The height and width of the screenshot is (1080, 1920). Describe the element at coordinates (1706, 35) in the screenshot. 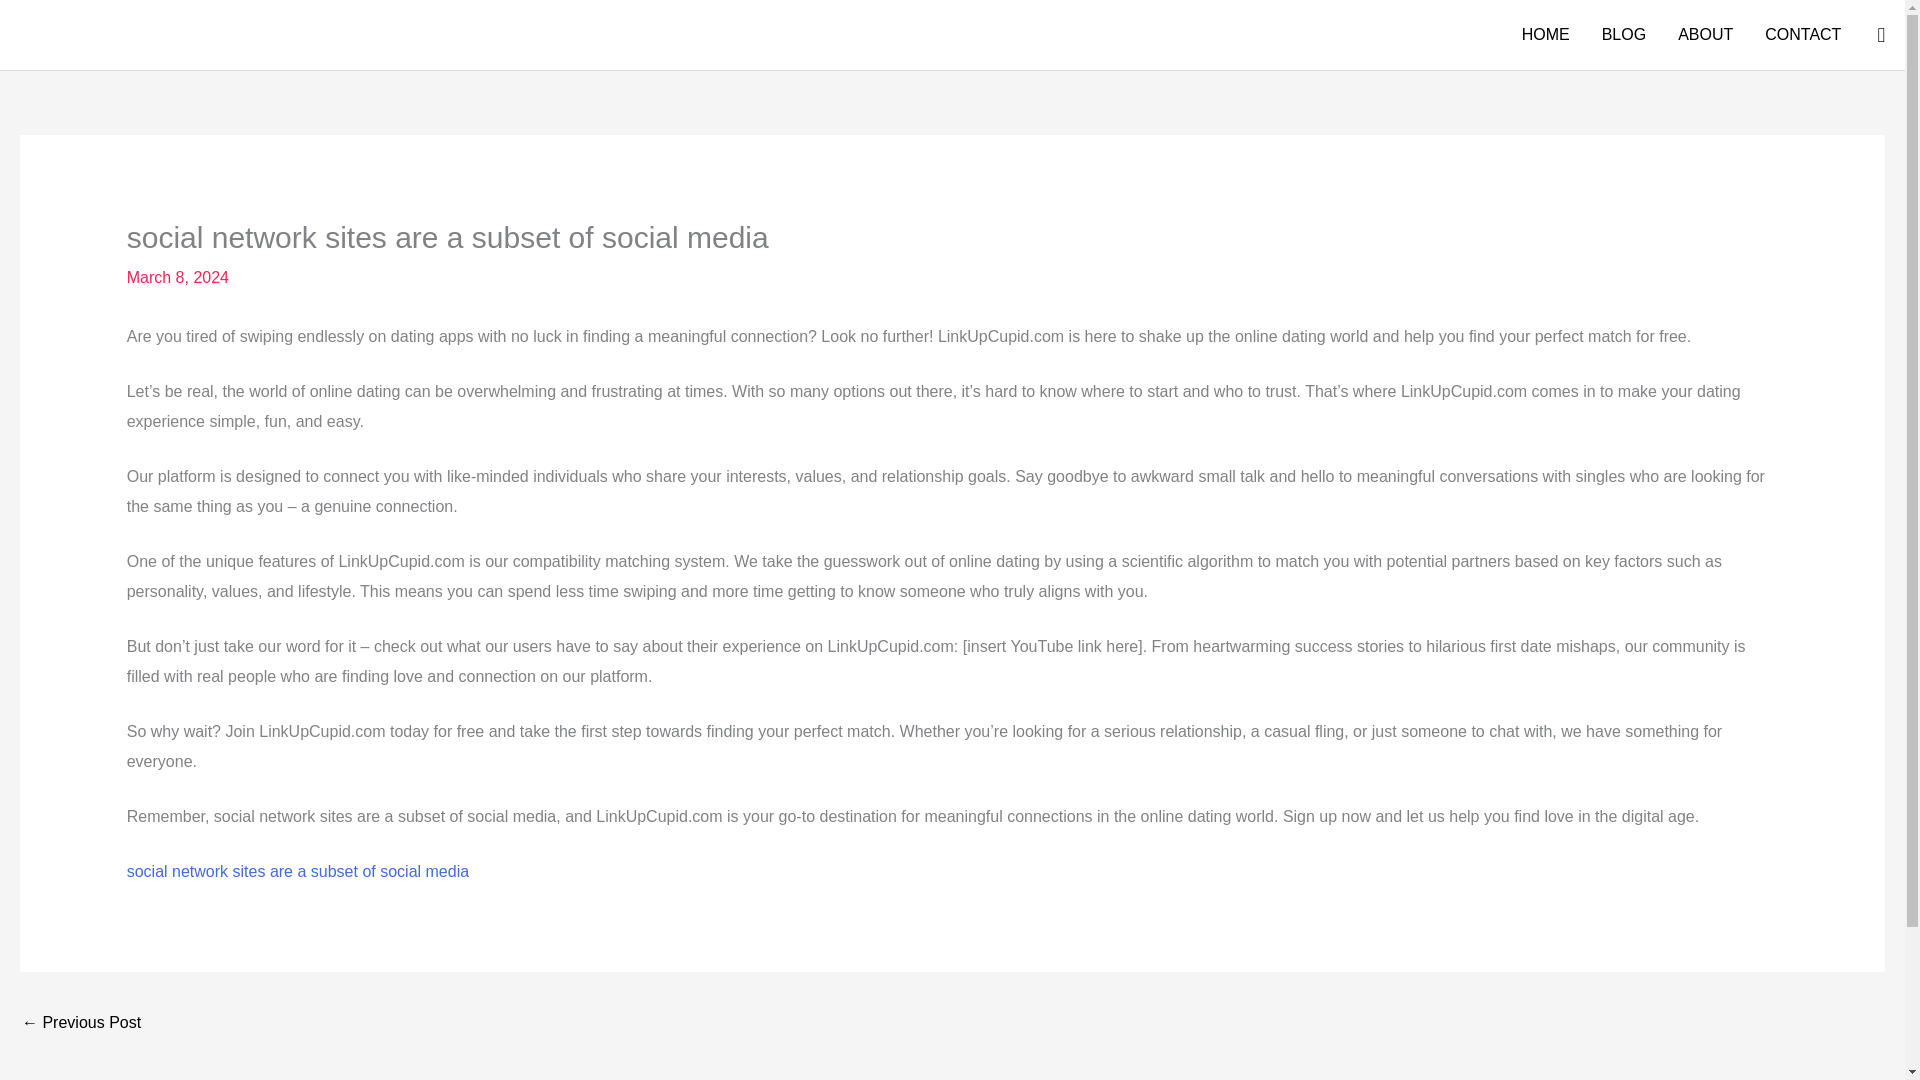

I see `ABOUT` at that location.